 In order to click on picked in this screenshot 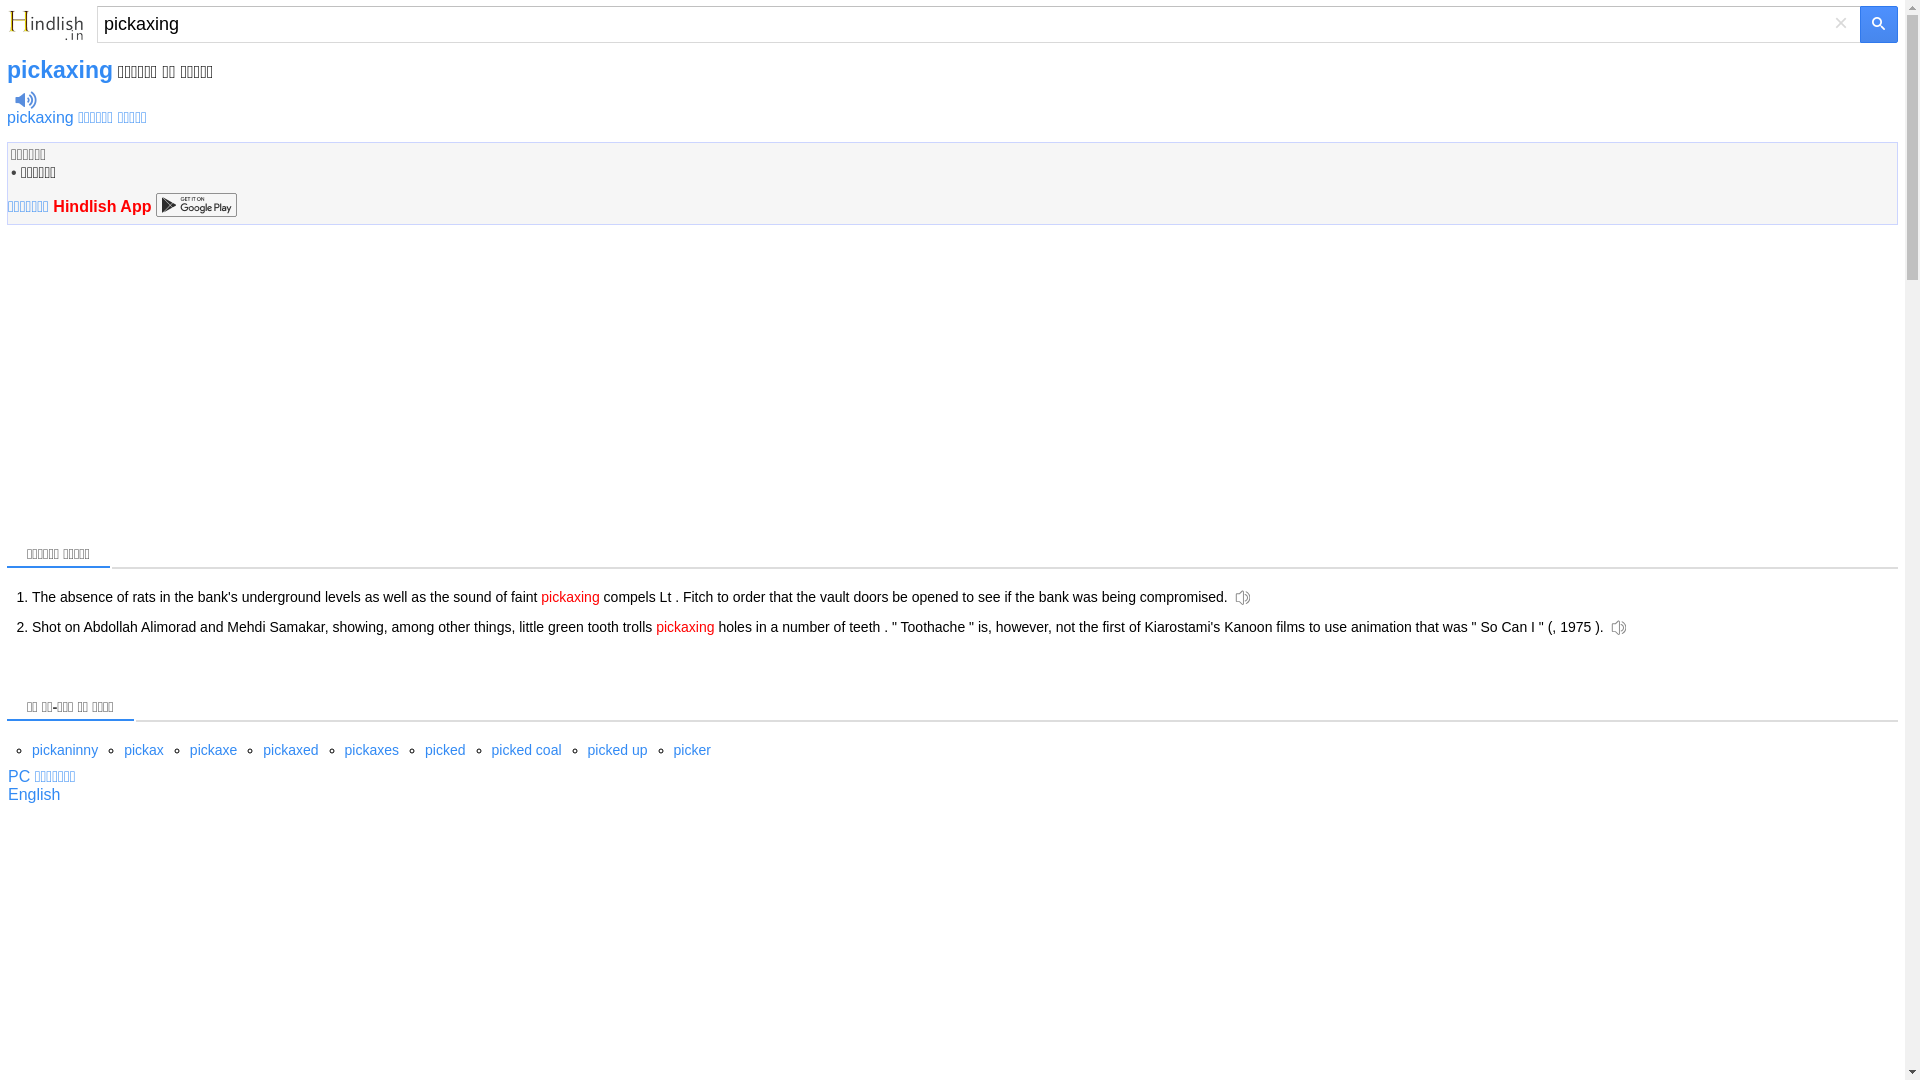, I will do `click(444, 750)`.